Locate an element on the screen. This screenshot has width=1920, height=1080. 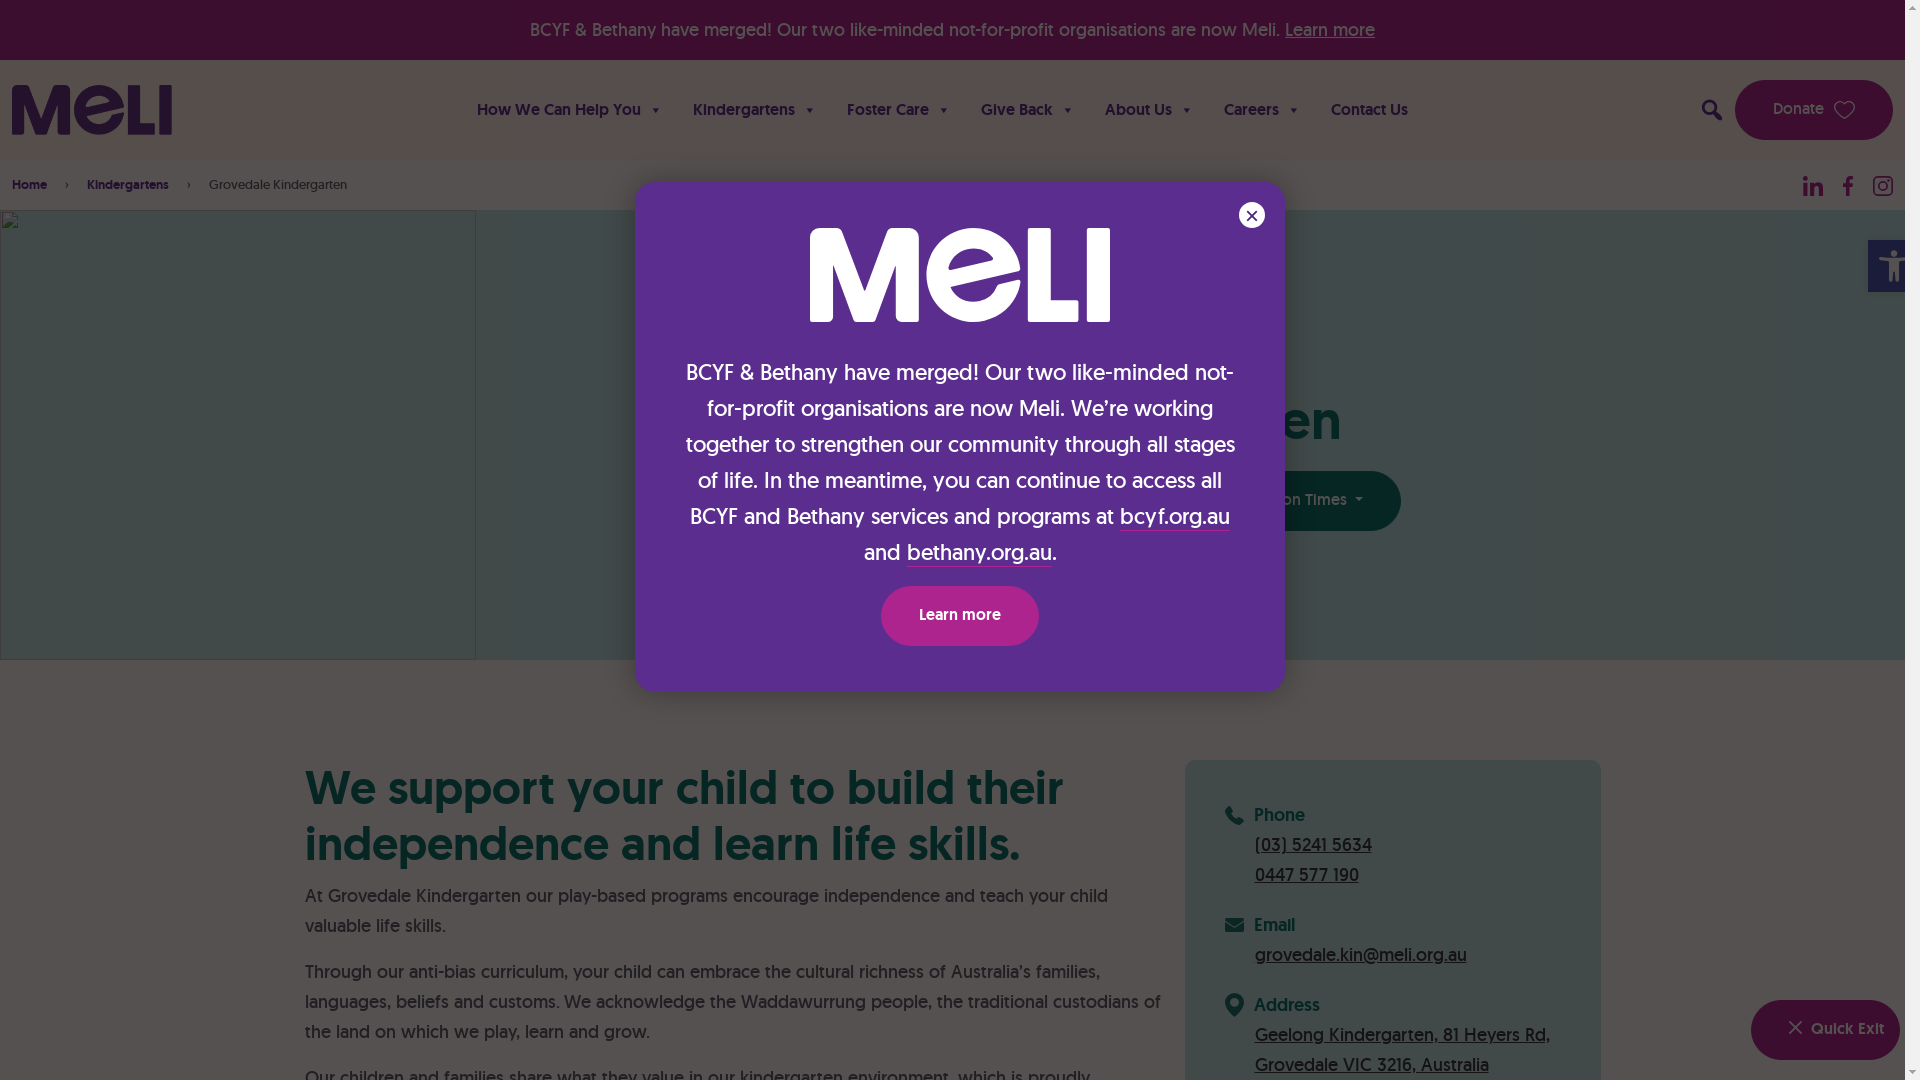
Session Times is located at coordinates (1304, 501).